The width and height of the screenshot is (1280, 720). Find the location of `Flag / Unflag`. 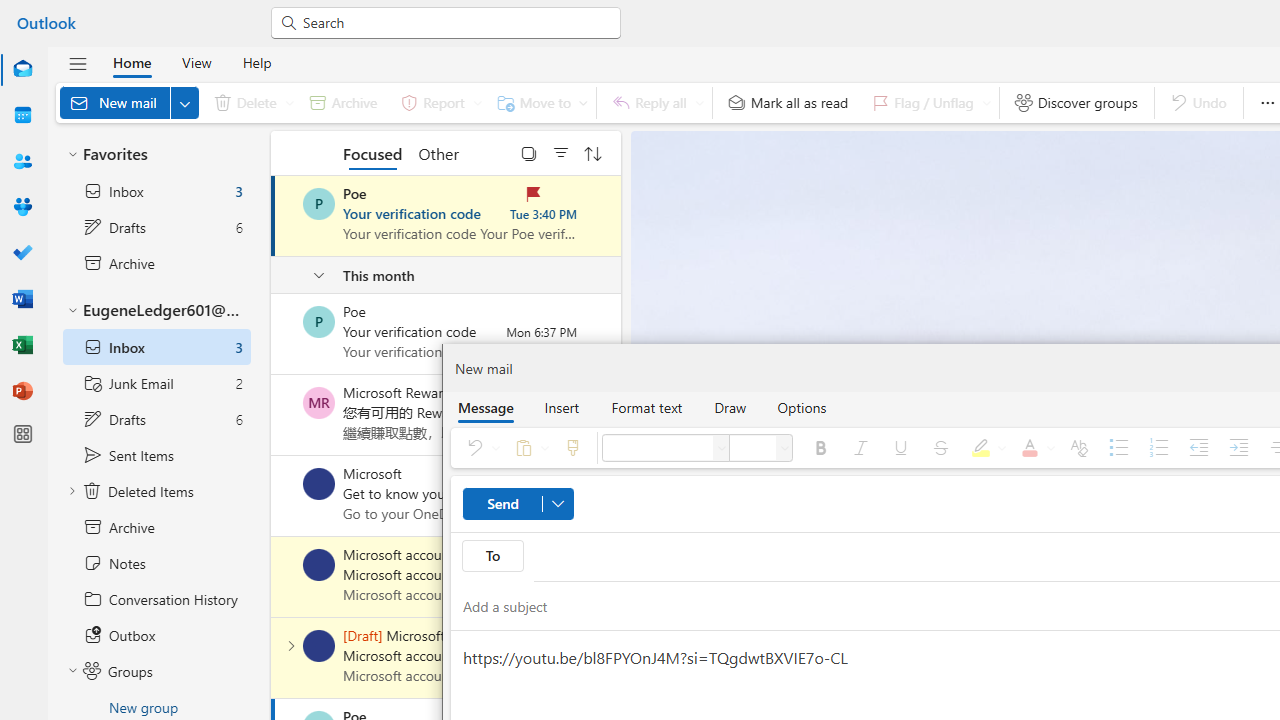

Flag / Unflag is located at coordinates (927, 102).